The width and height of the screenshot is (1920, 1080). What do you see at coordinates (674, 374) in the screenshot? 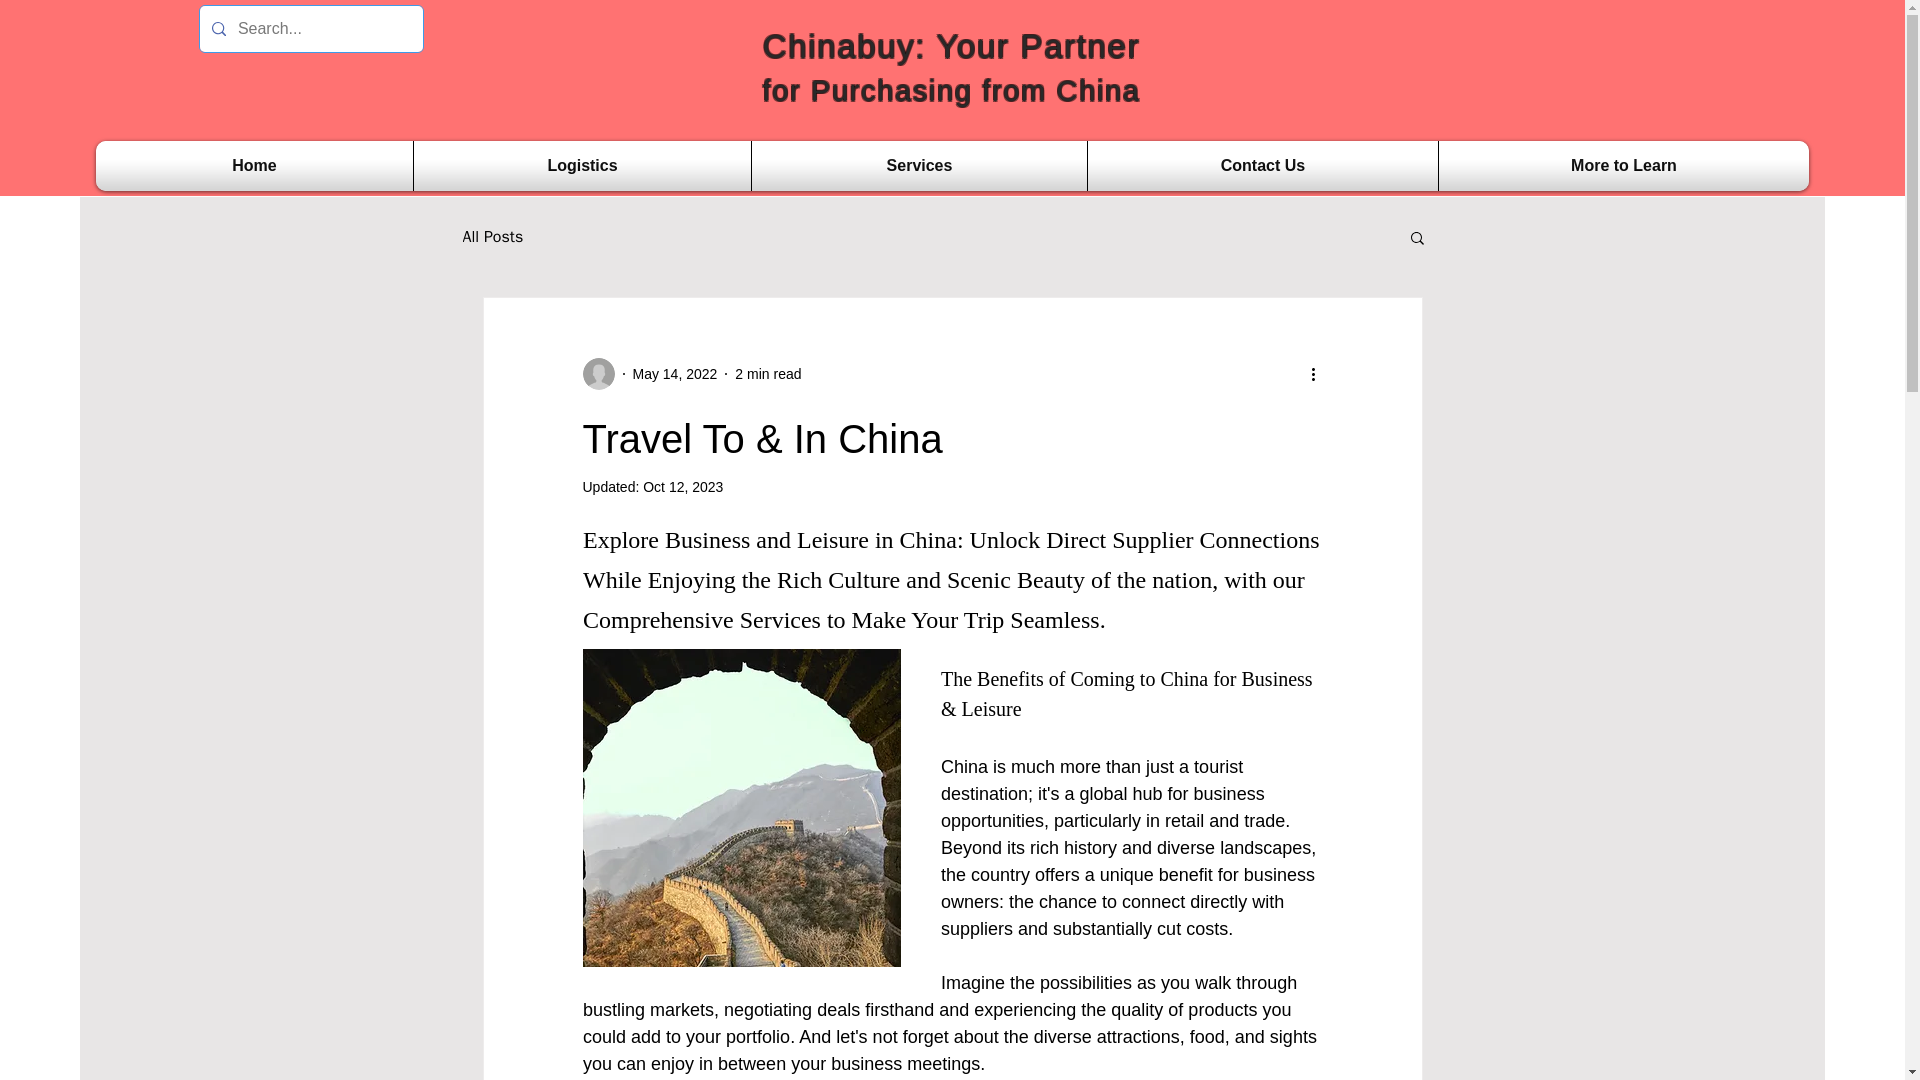
I see `May 14, 2022` at bounding box center [674, 374].